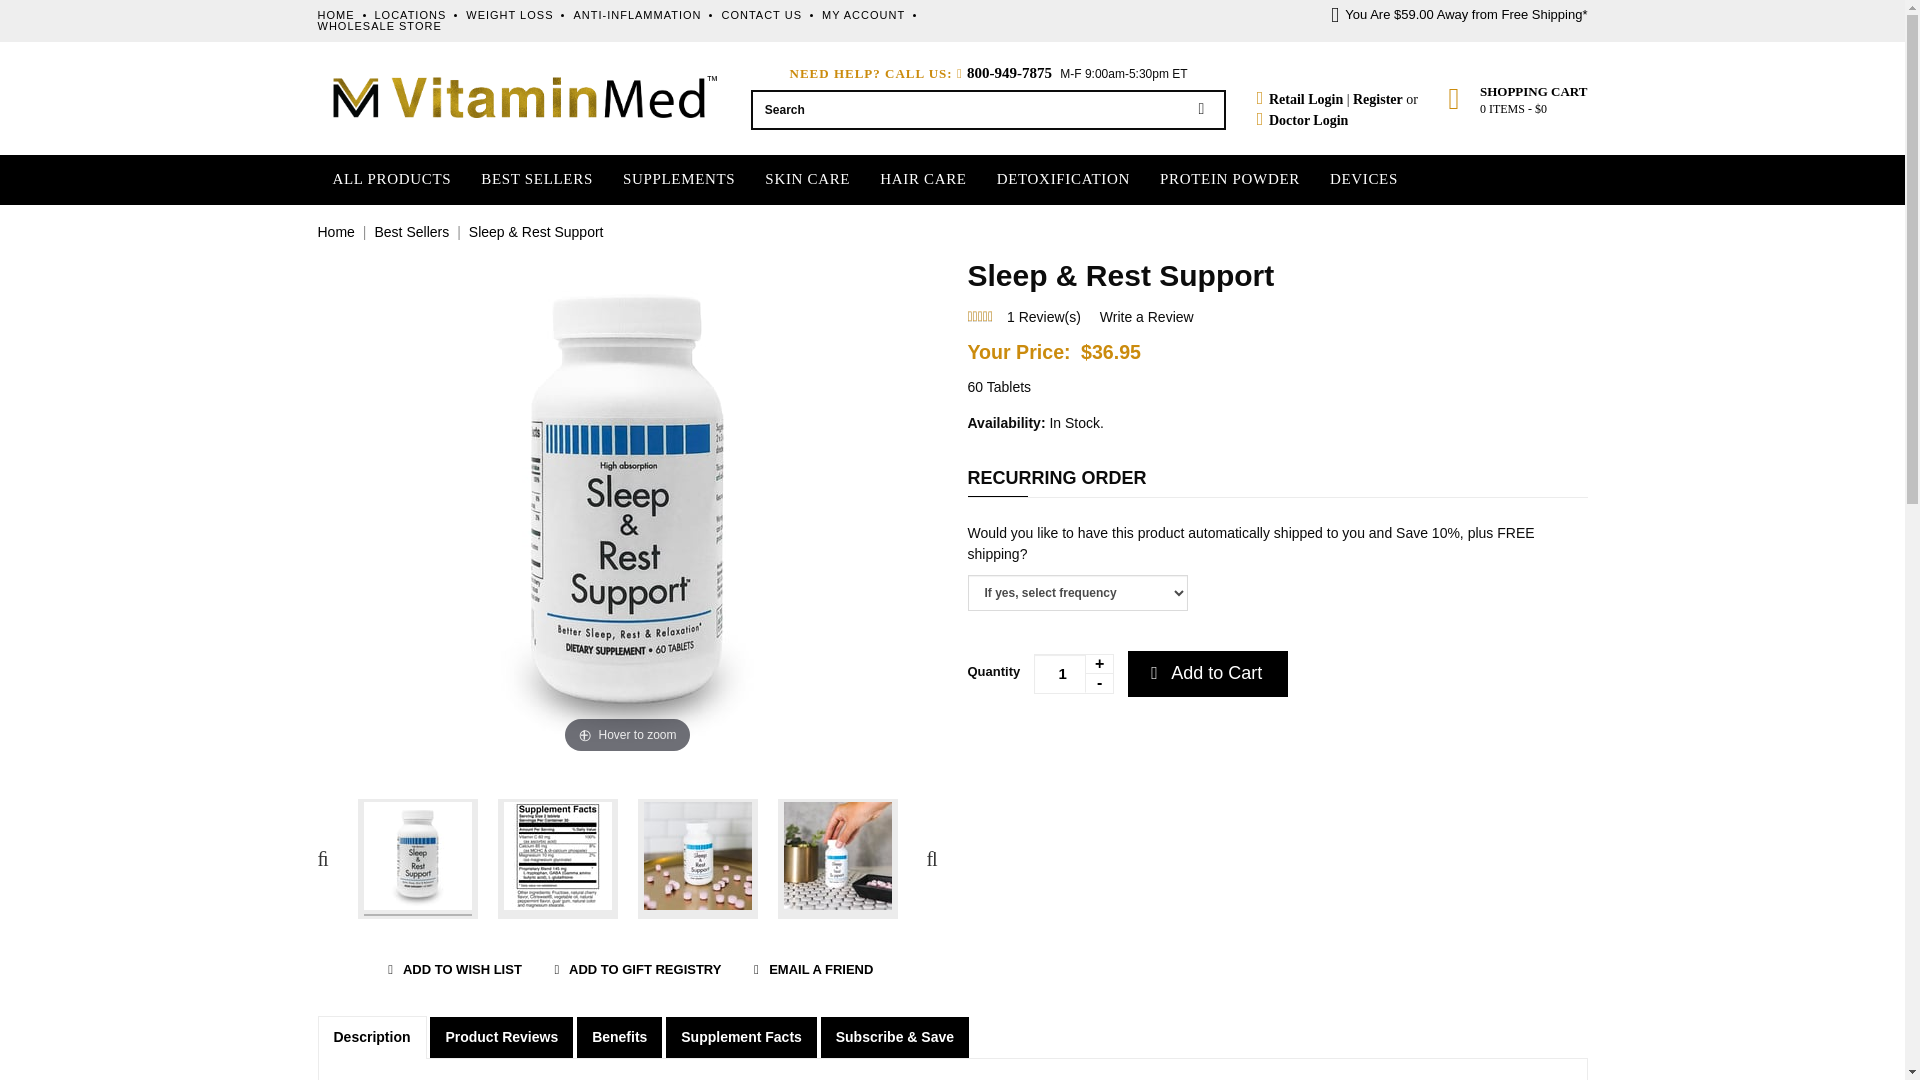 Image resolution: width=1920 pixels, height=1080 pixels. Describe the element at coordinates (678, 179) in the screenshot. I see `SUPPLEMENTS` at that location.